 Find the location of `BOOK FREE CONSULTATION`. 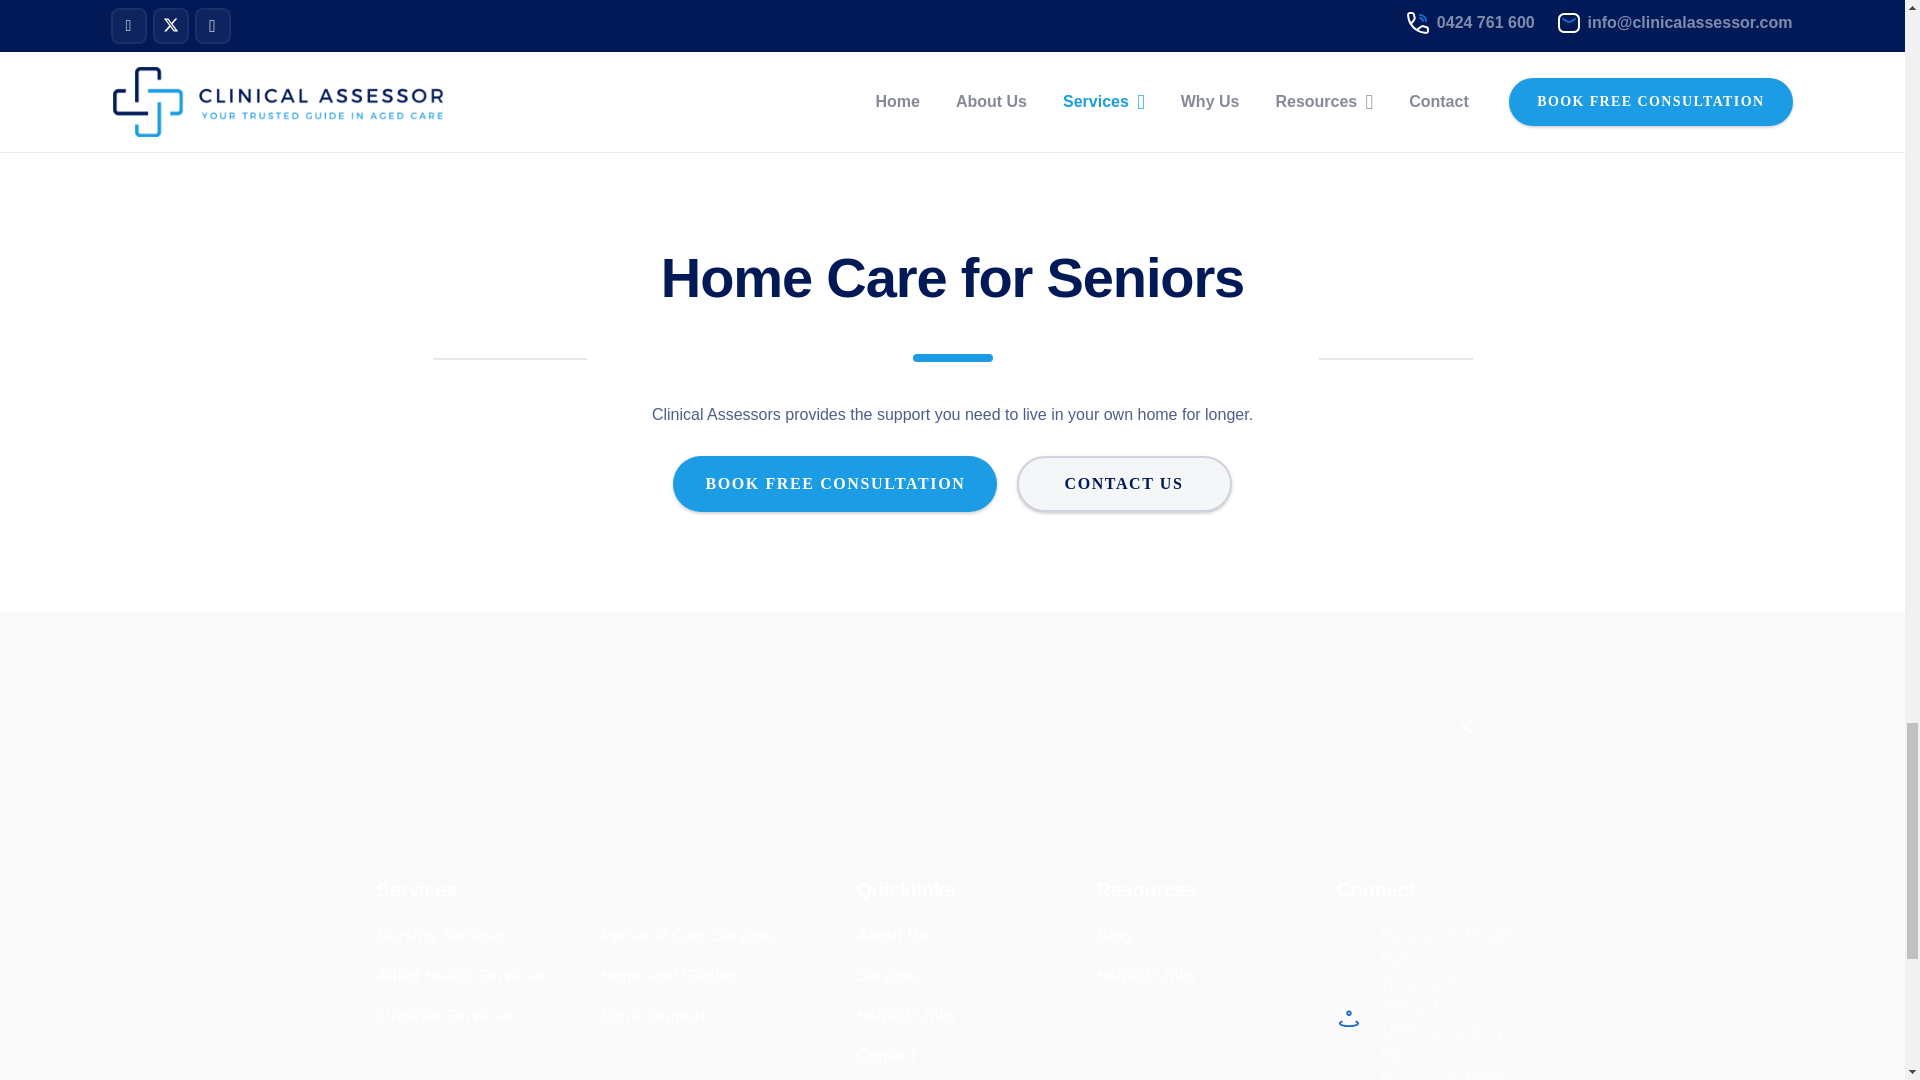

BOOK FREE CONSULTATION is located at coordinates (834, 483).